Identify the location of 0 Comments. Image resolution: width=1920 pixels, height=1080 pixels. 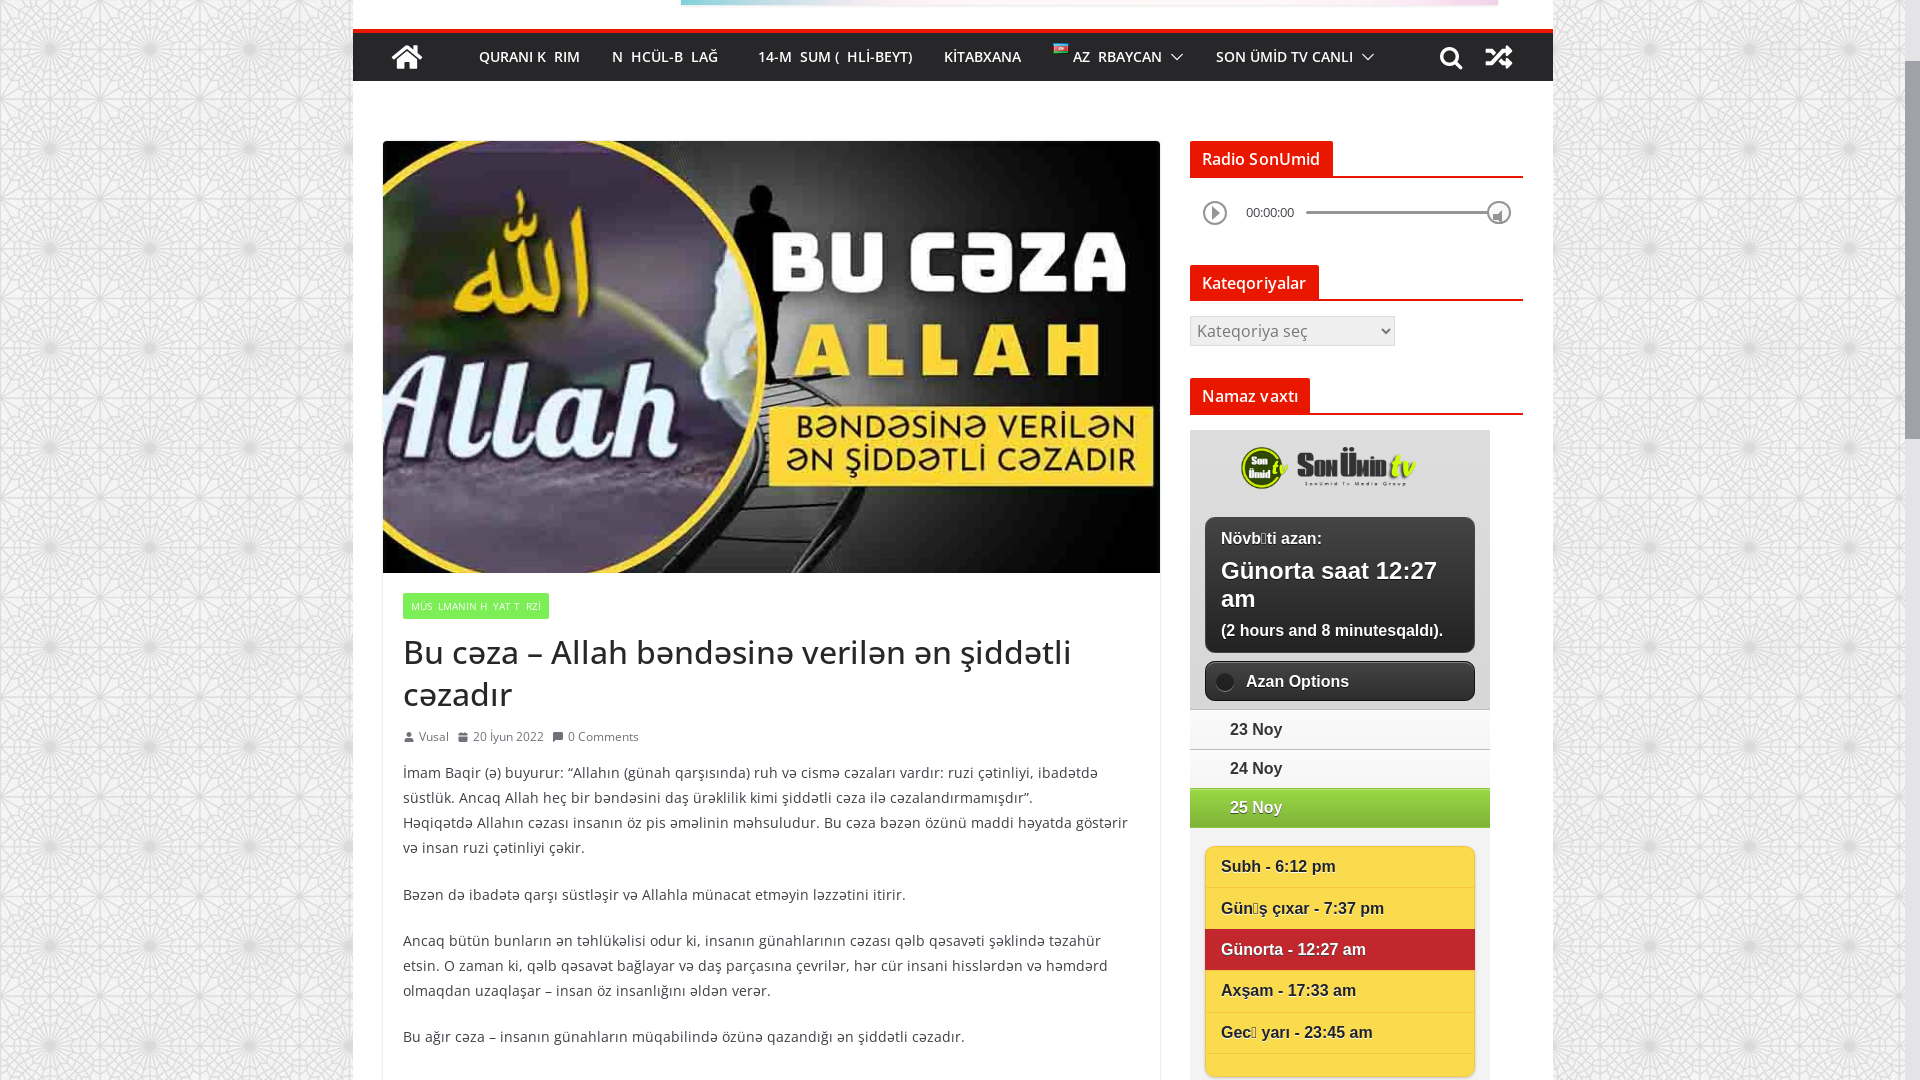
(596, 912).